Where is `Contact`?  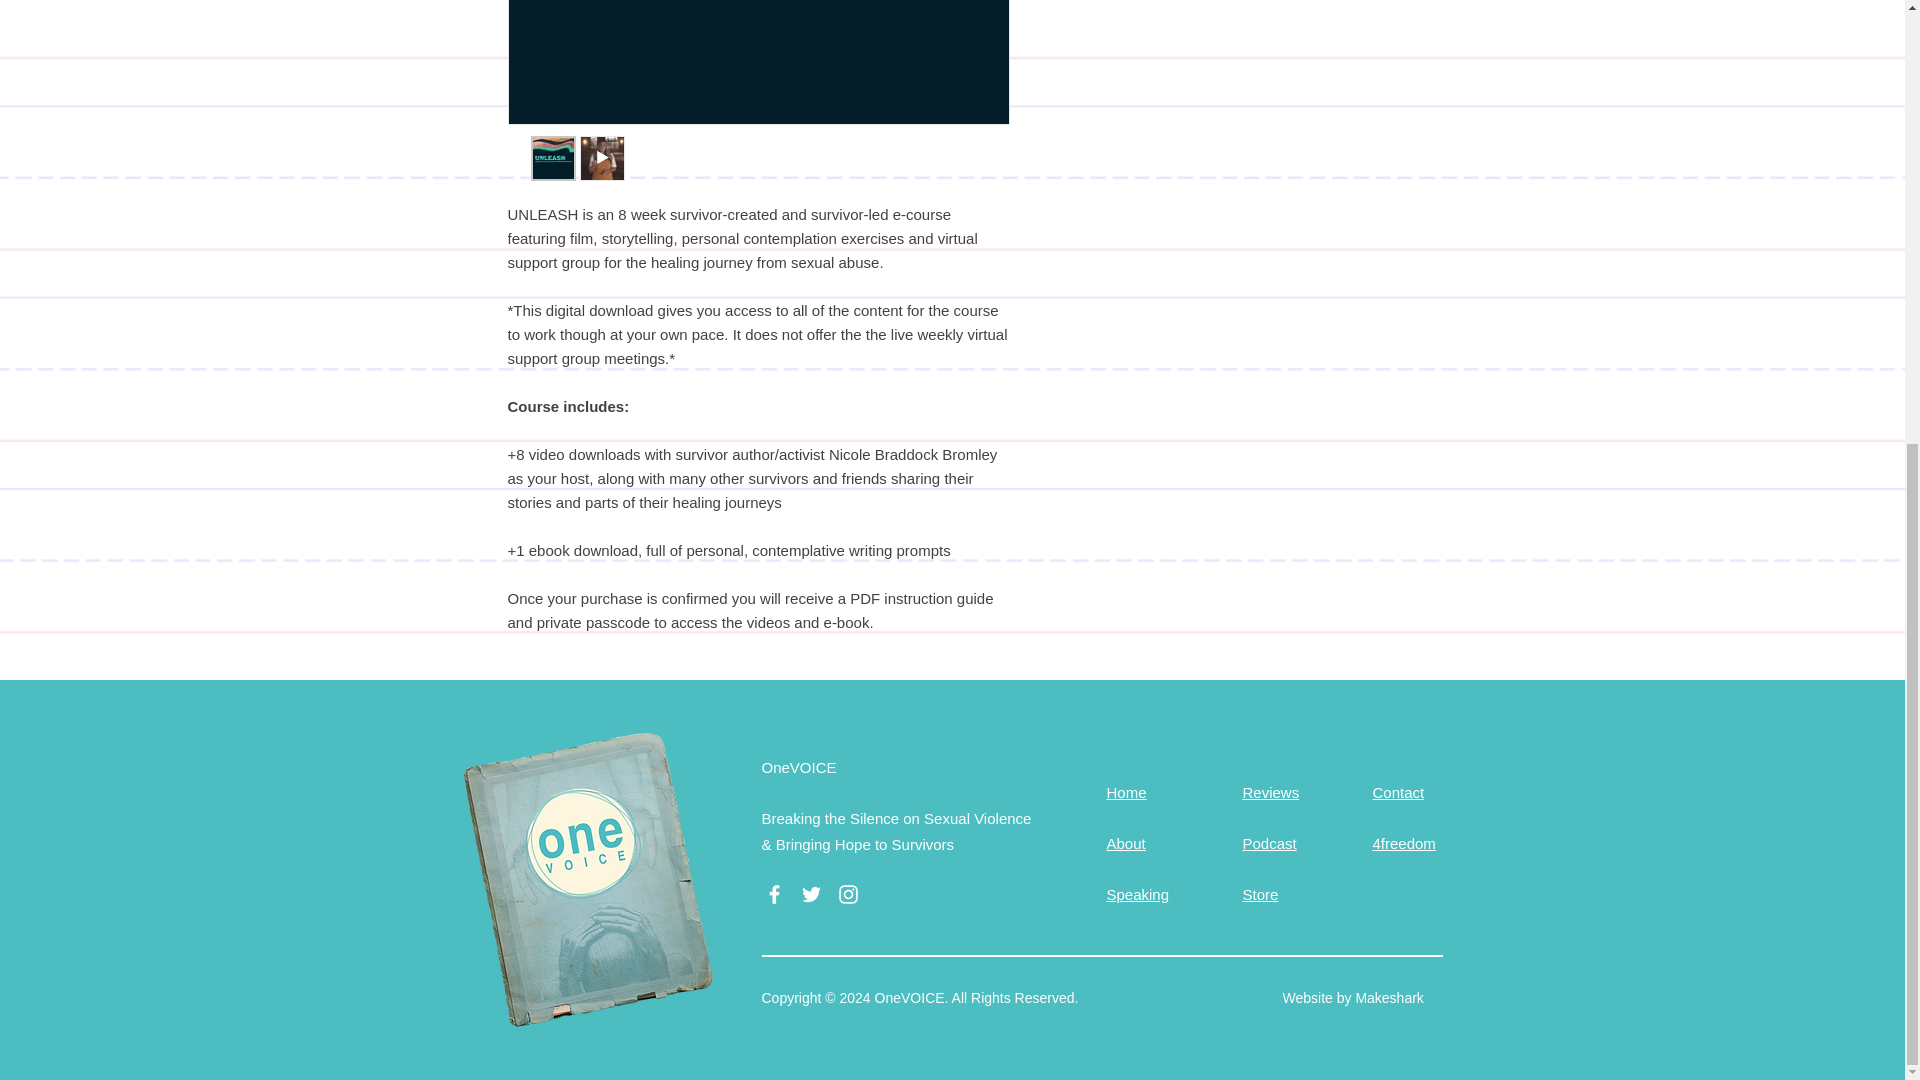 Contact is located at coordinates (1398, 792).